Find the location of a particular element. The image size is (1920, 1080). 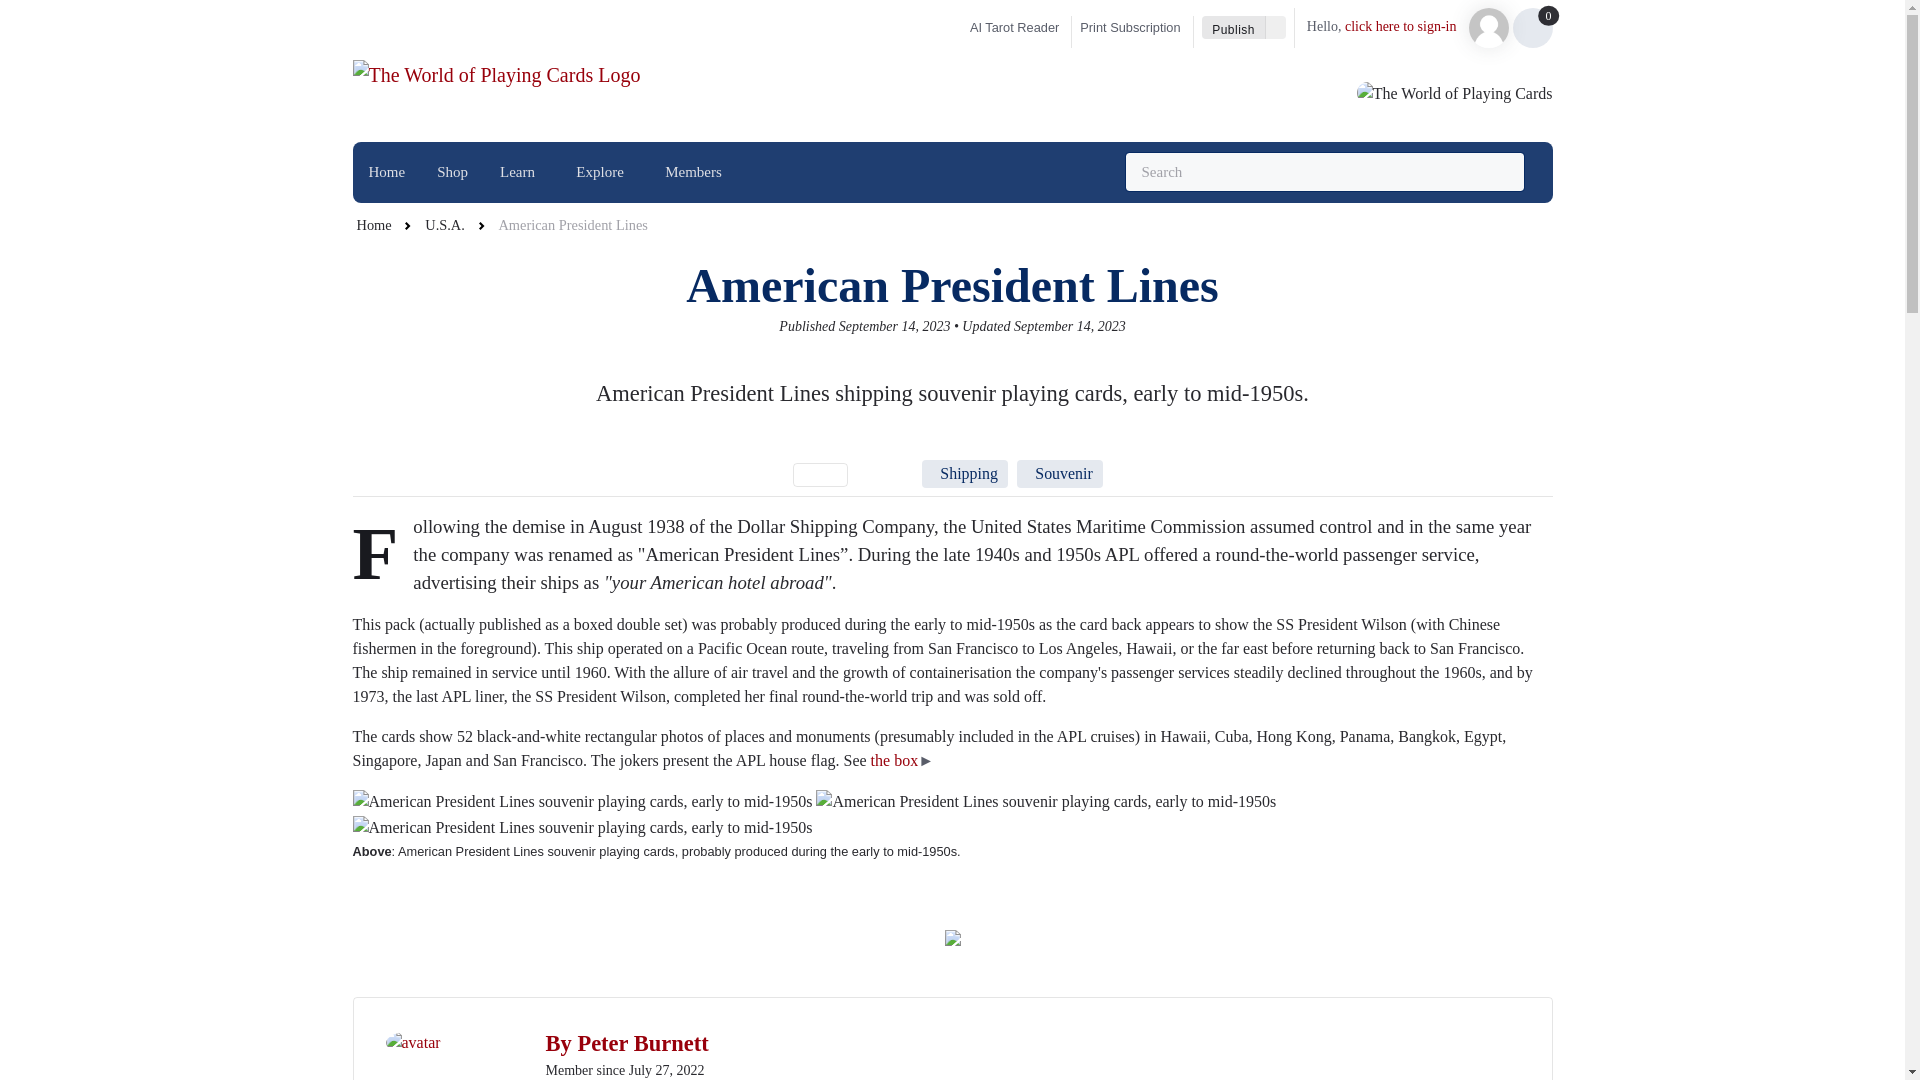

AI Tarot Reader is located at coordinates (1012, 28).